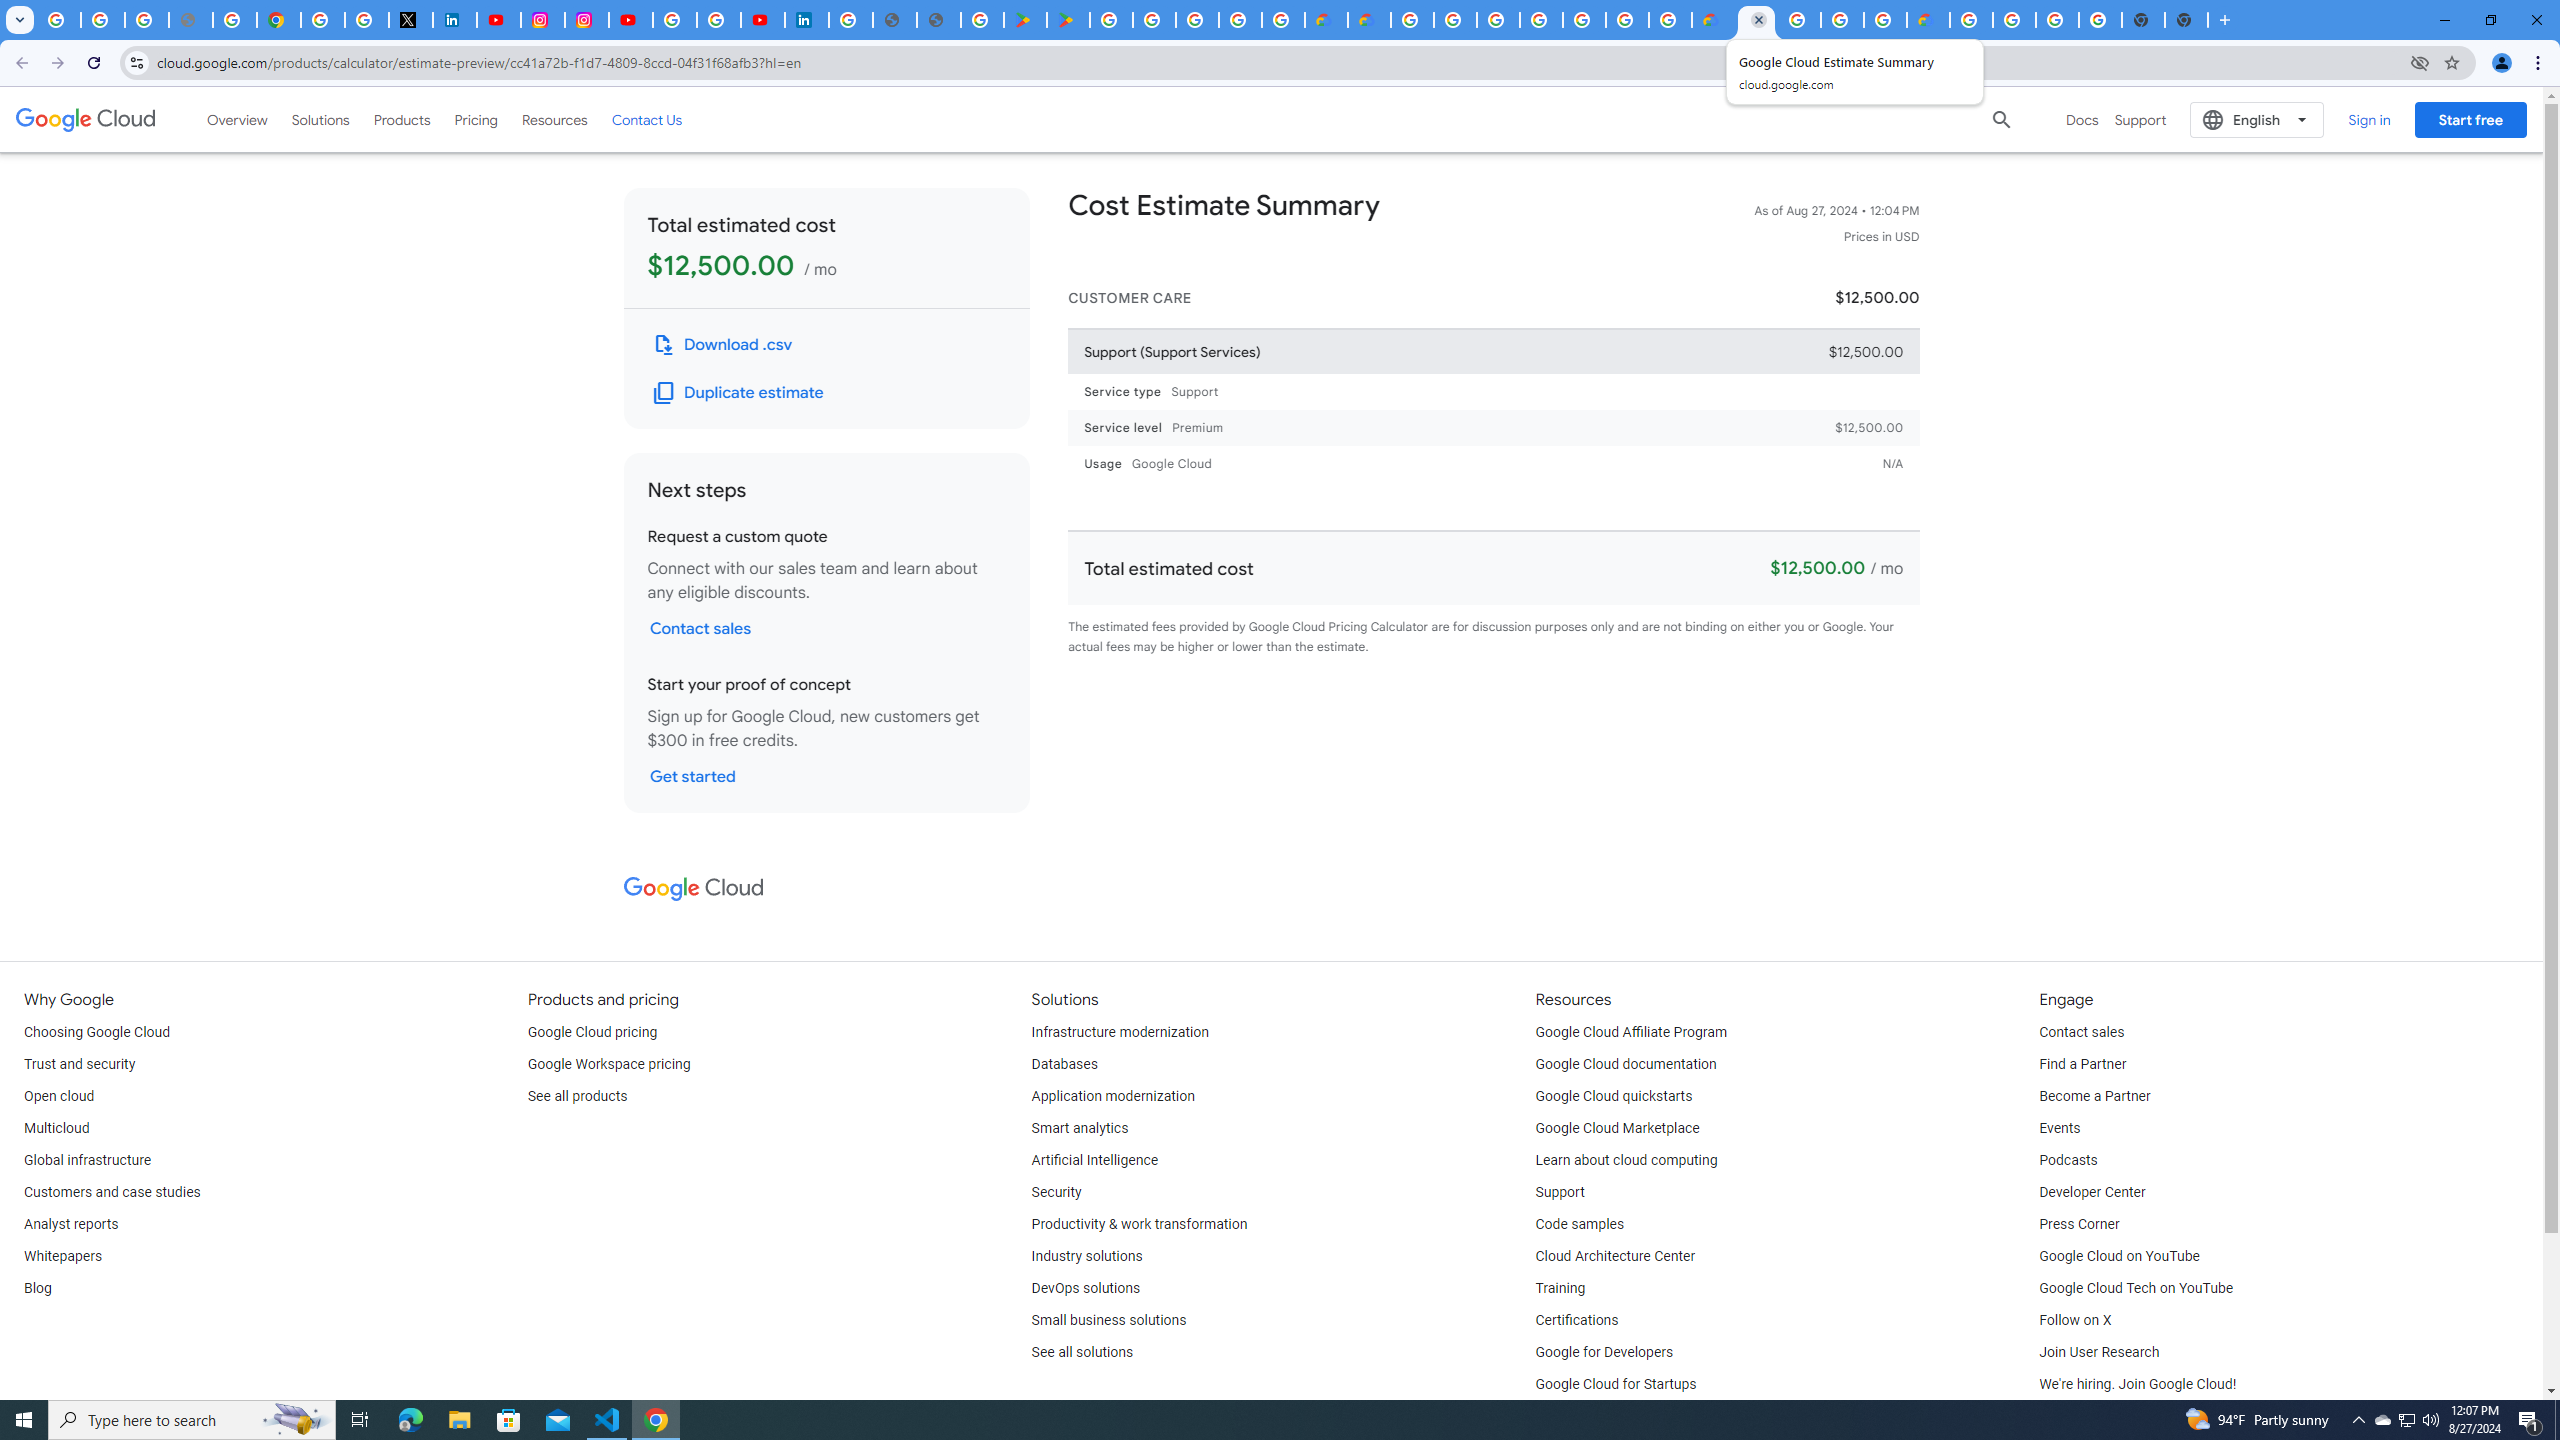 The image size is (2560, 1440). Describe the element at coordinates (1282, 20) in the screenshot. I see `Google Workspace - Specific Terms` at that location.